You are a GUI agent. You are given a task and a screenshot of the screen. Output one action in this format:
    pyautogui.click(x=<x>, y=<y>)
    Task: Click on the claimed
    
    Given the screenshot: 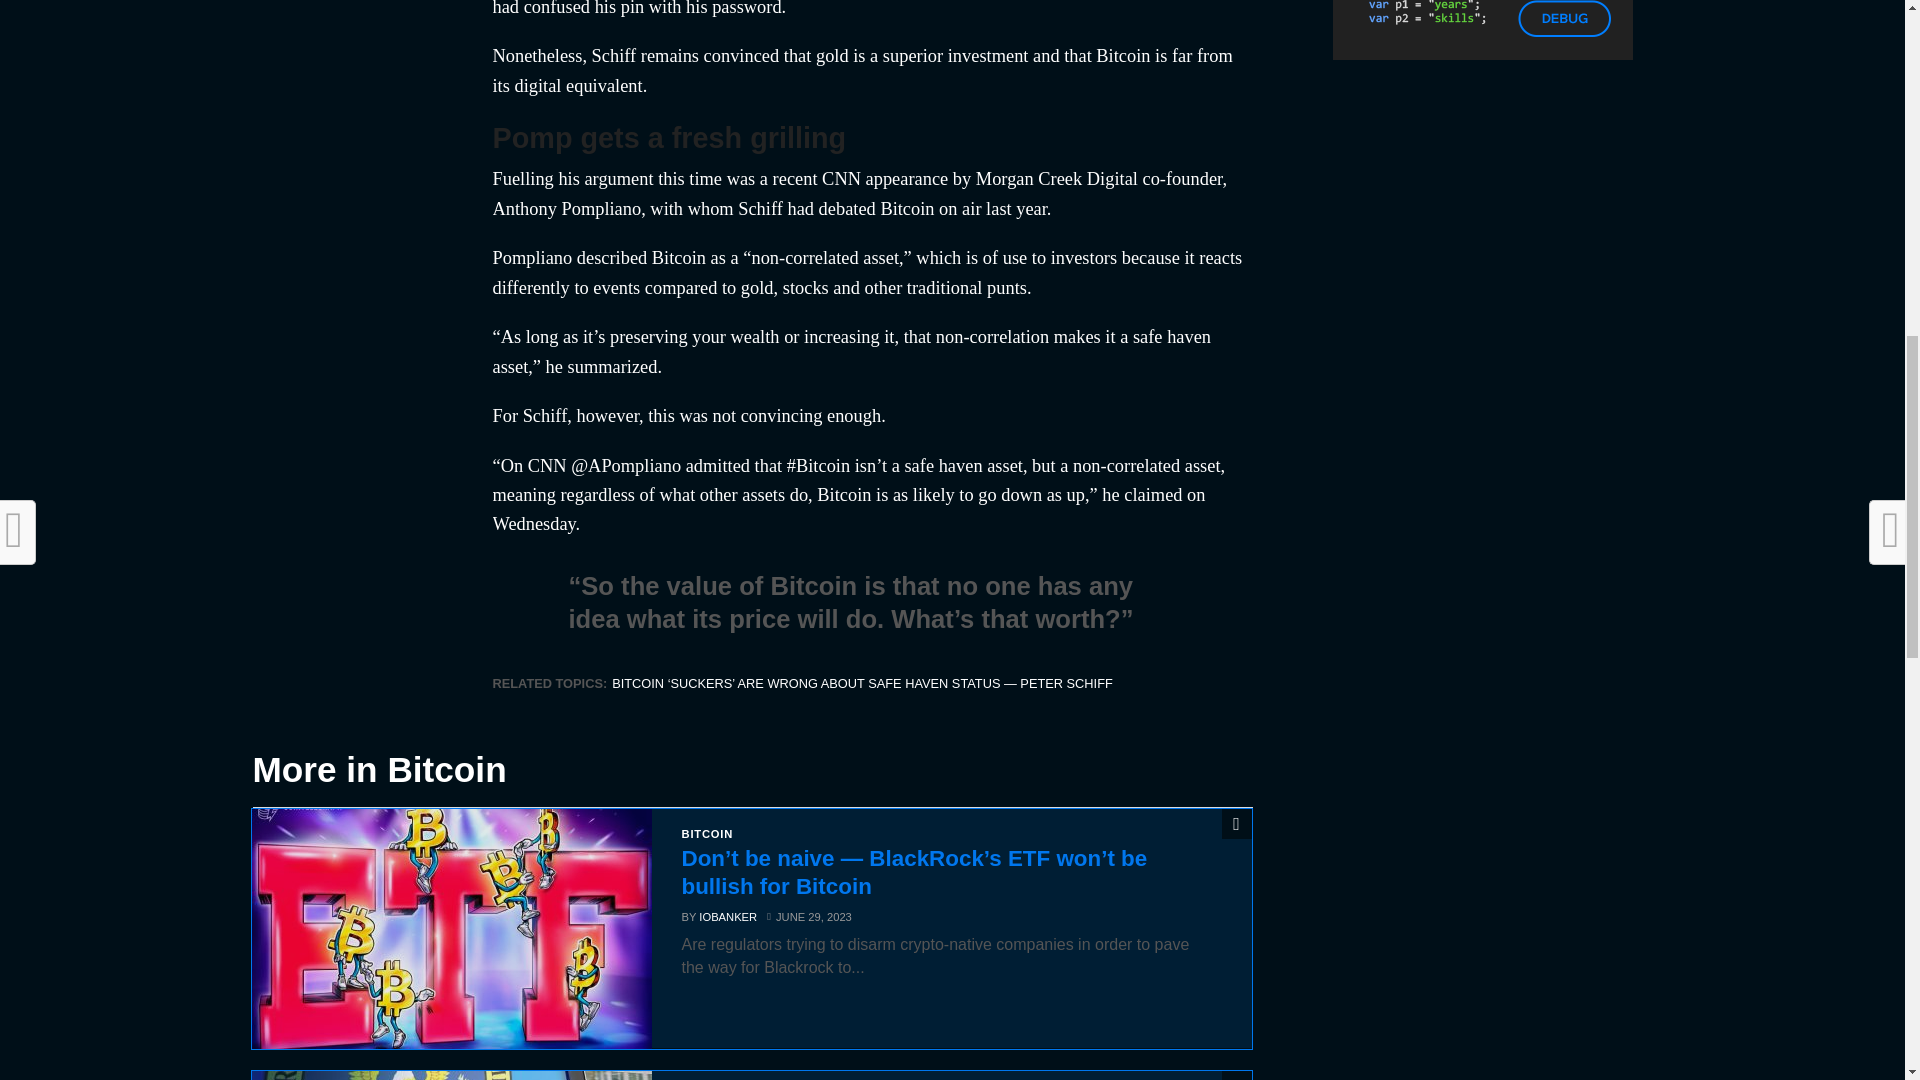 What is the action you would take?
    pyautogui.click(x=1152, y=494)
    